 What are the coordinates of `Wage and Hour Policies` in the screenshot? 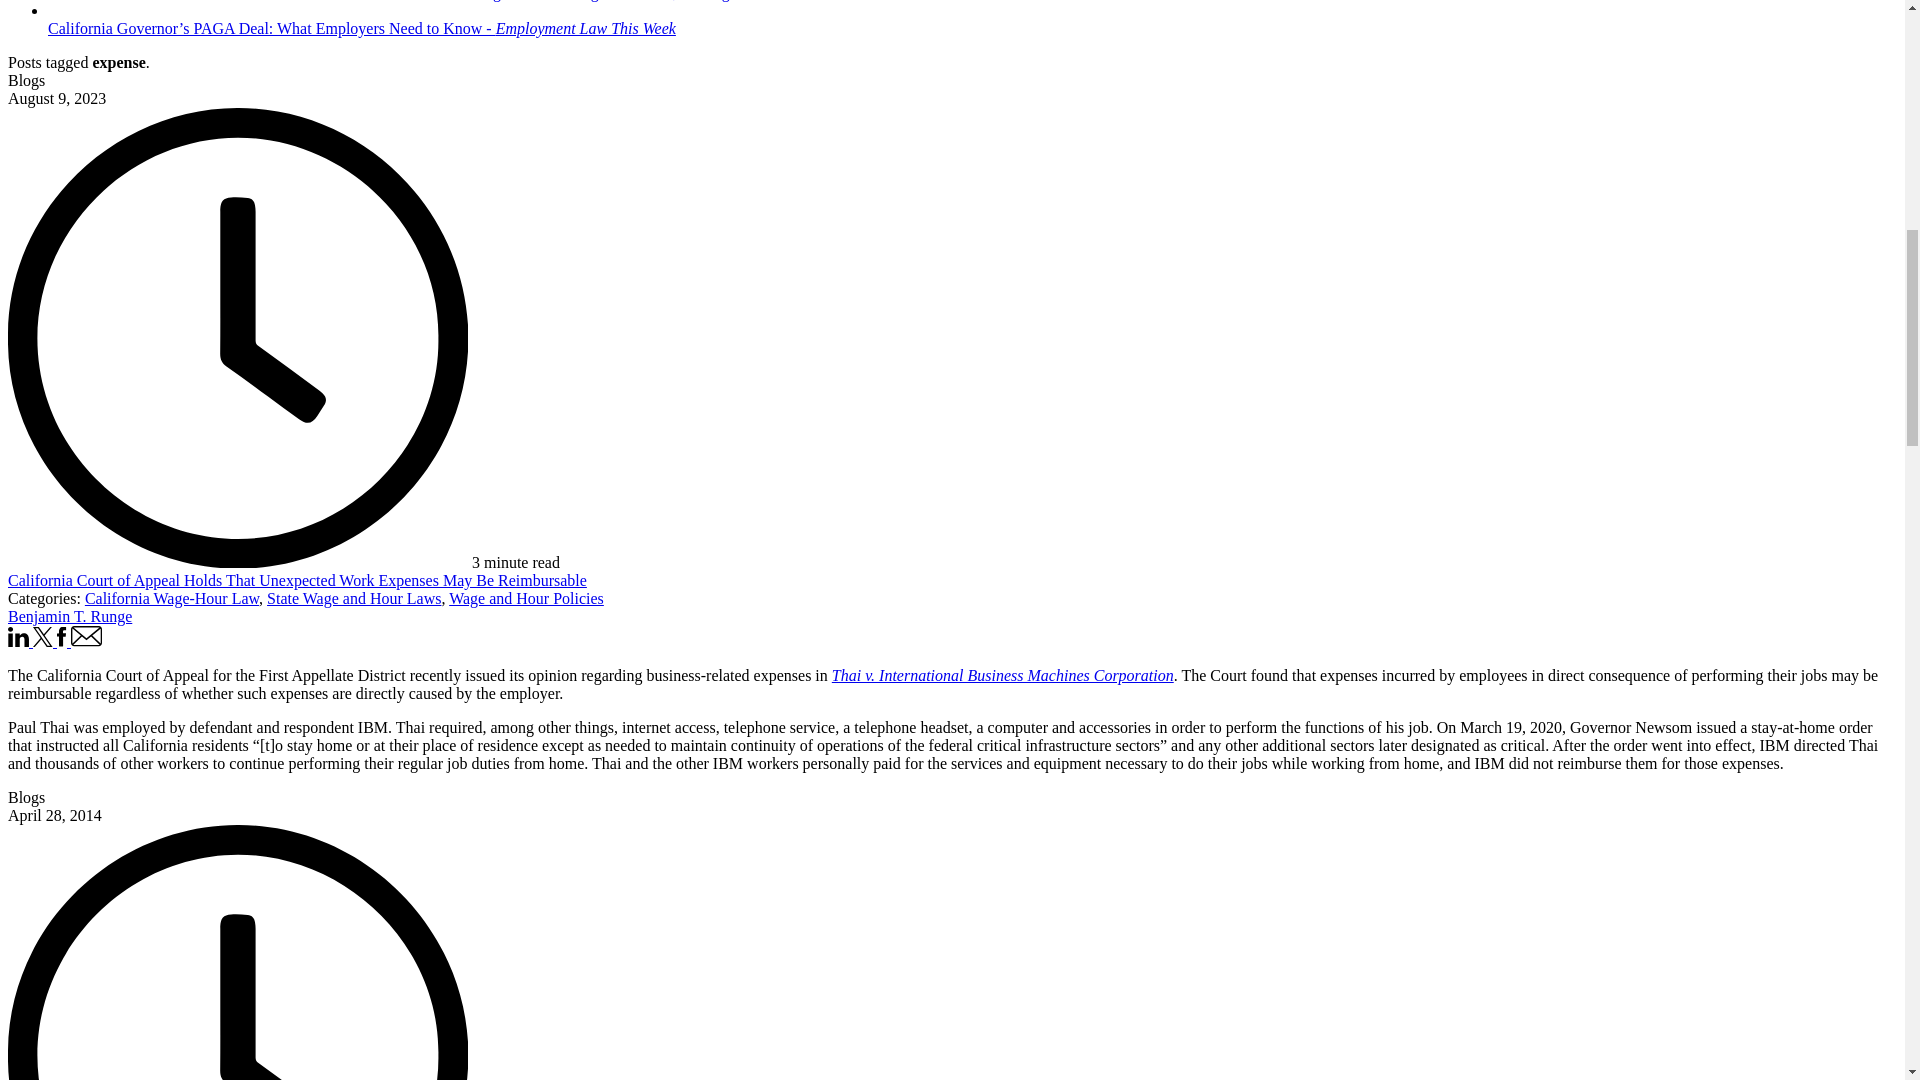 It's located at (526, 598).